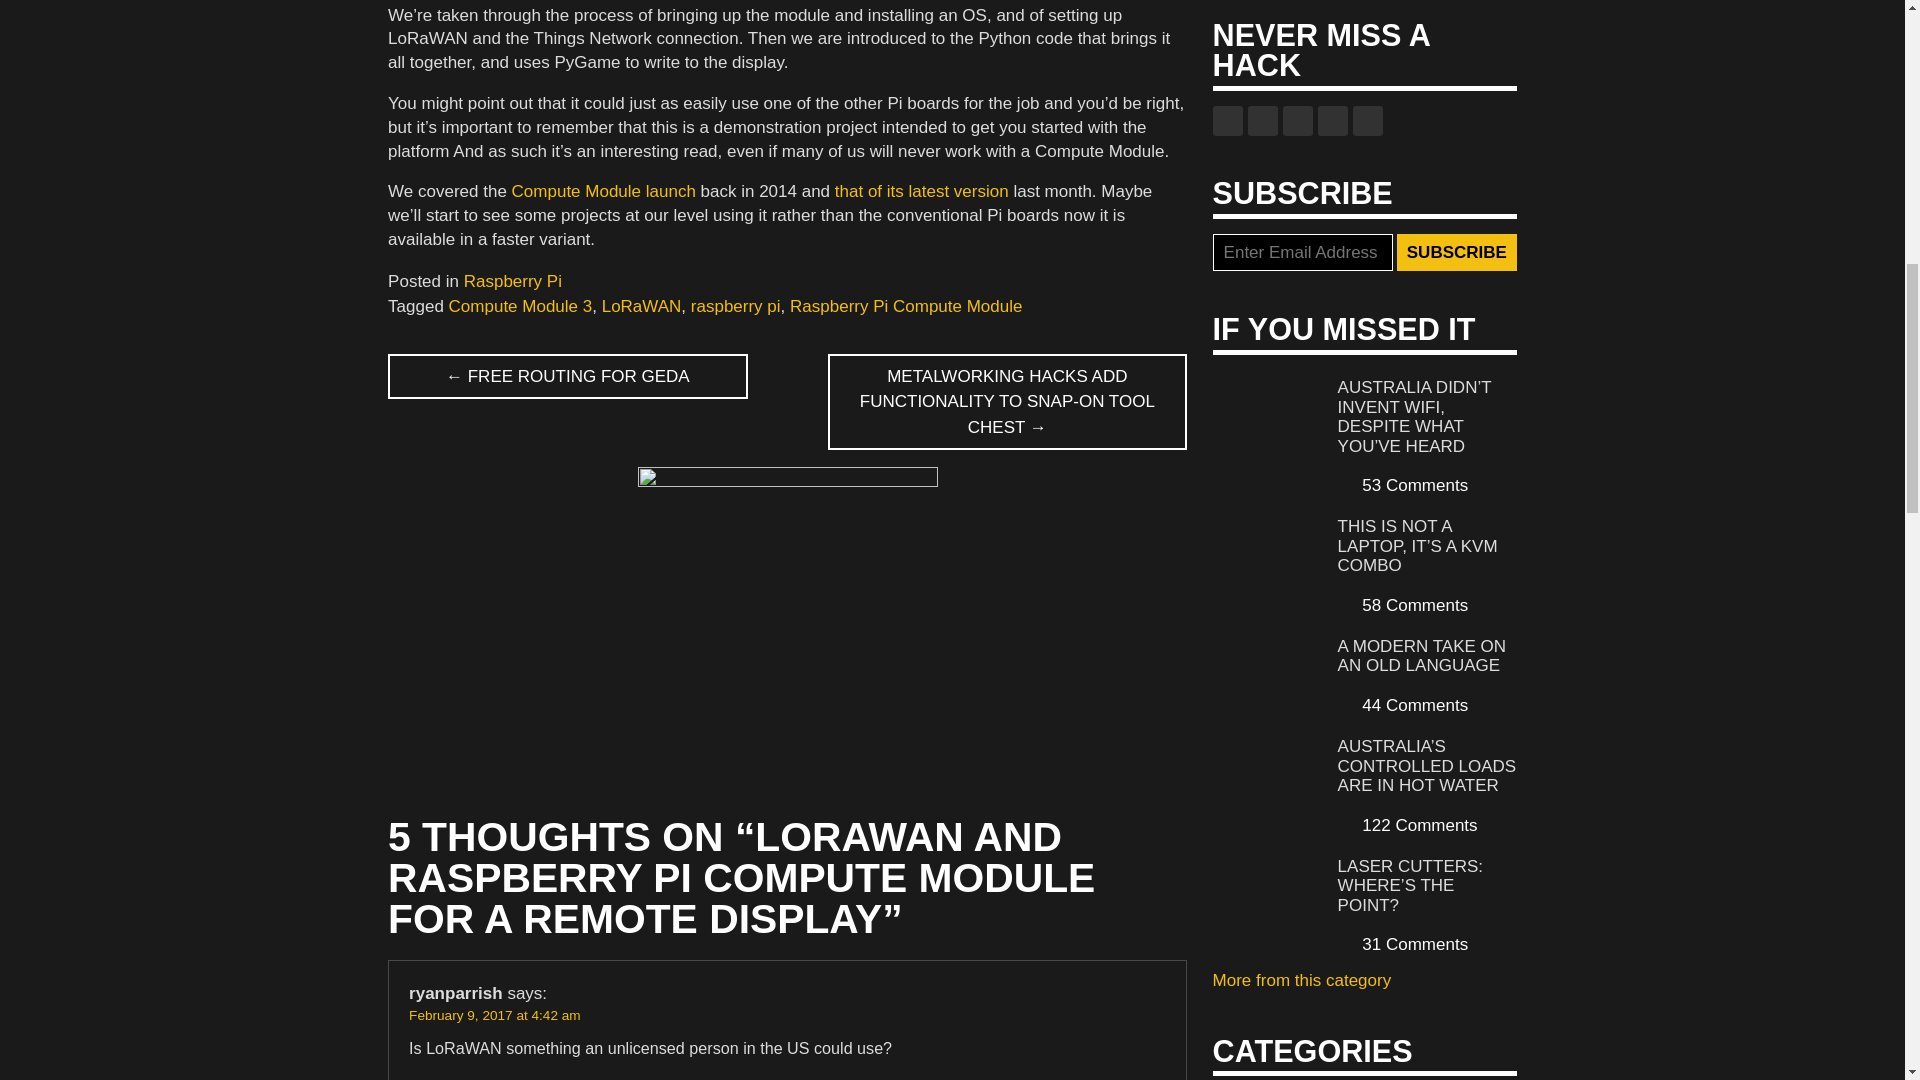  I want to click on Raspberry Pi Compute Module, so click(905, 306).